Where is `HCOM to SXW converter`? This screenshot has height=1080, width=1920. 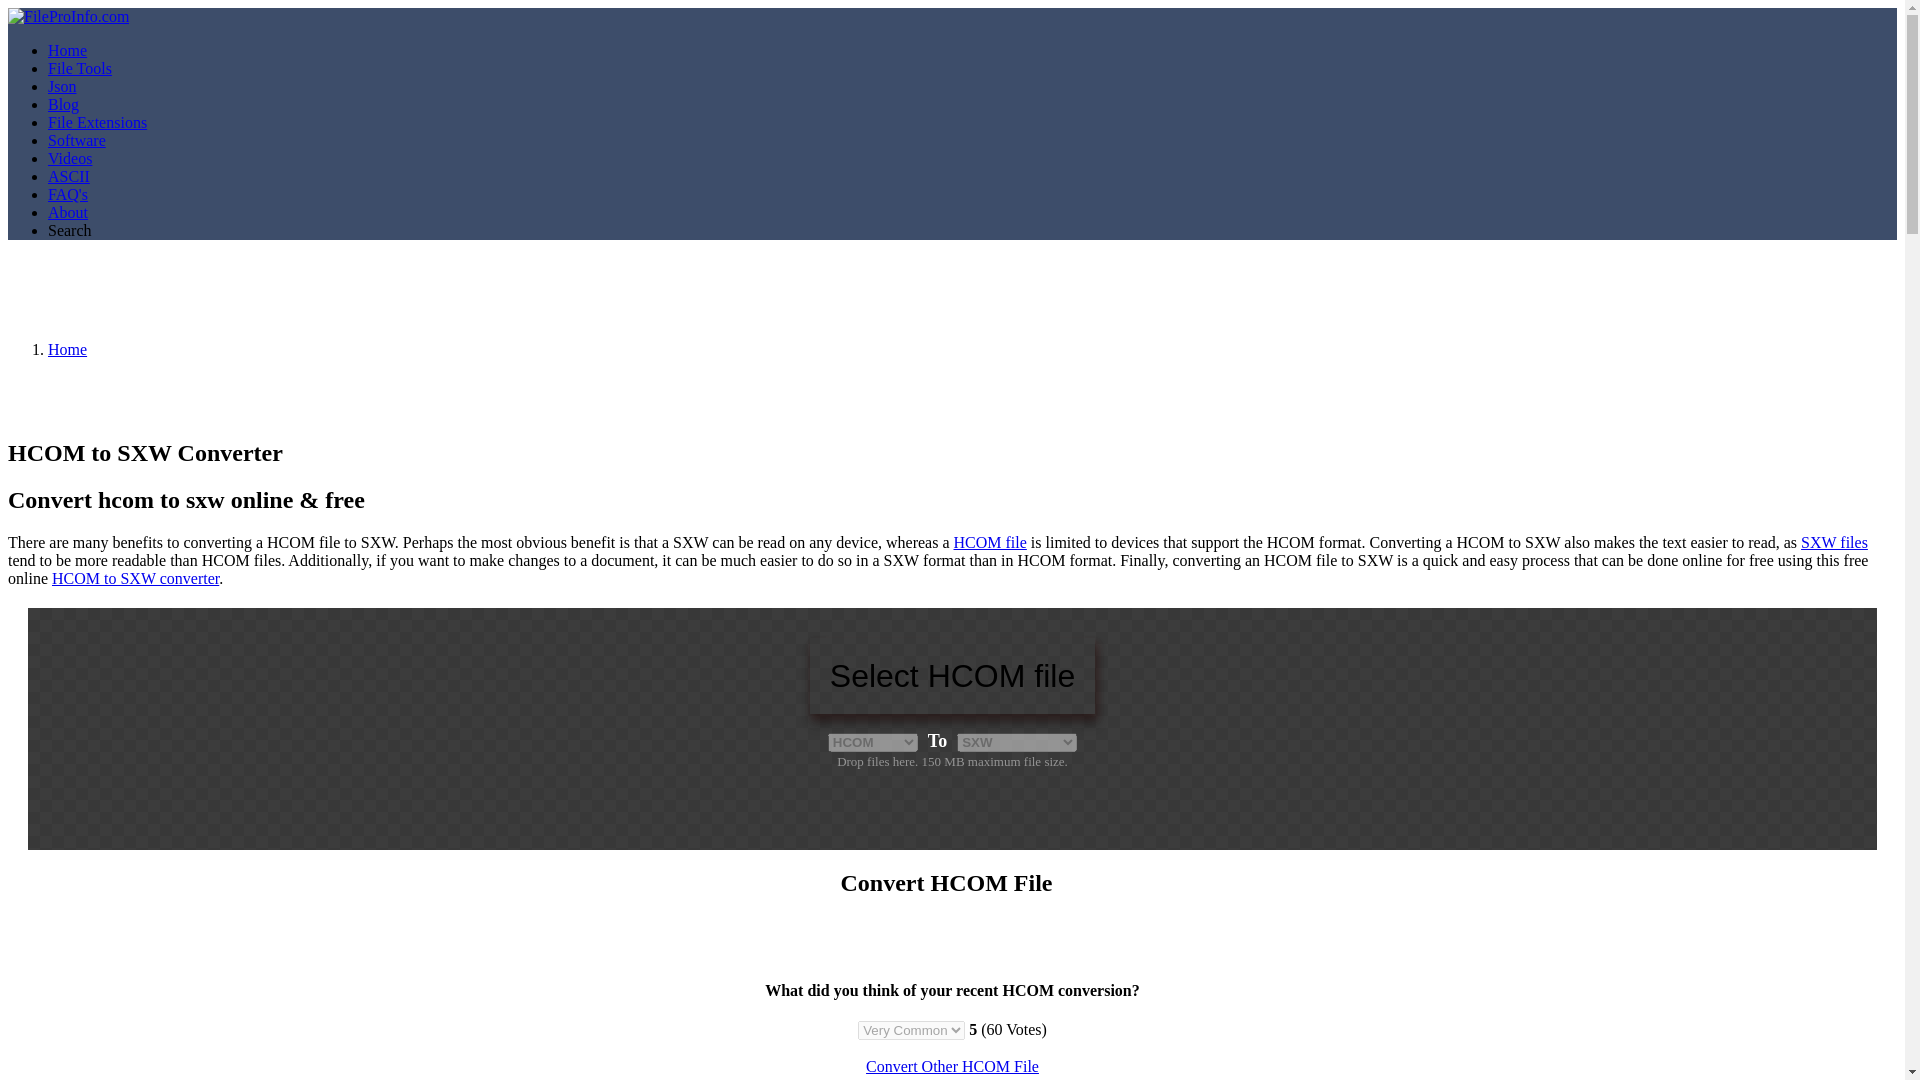 HCOM to SXW converter is located at coordinates (134, 578).